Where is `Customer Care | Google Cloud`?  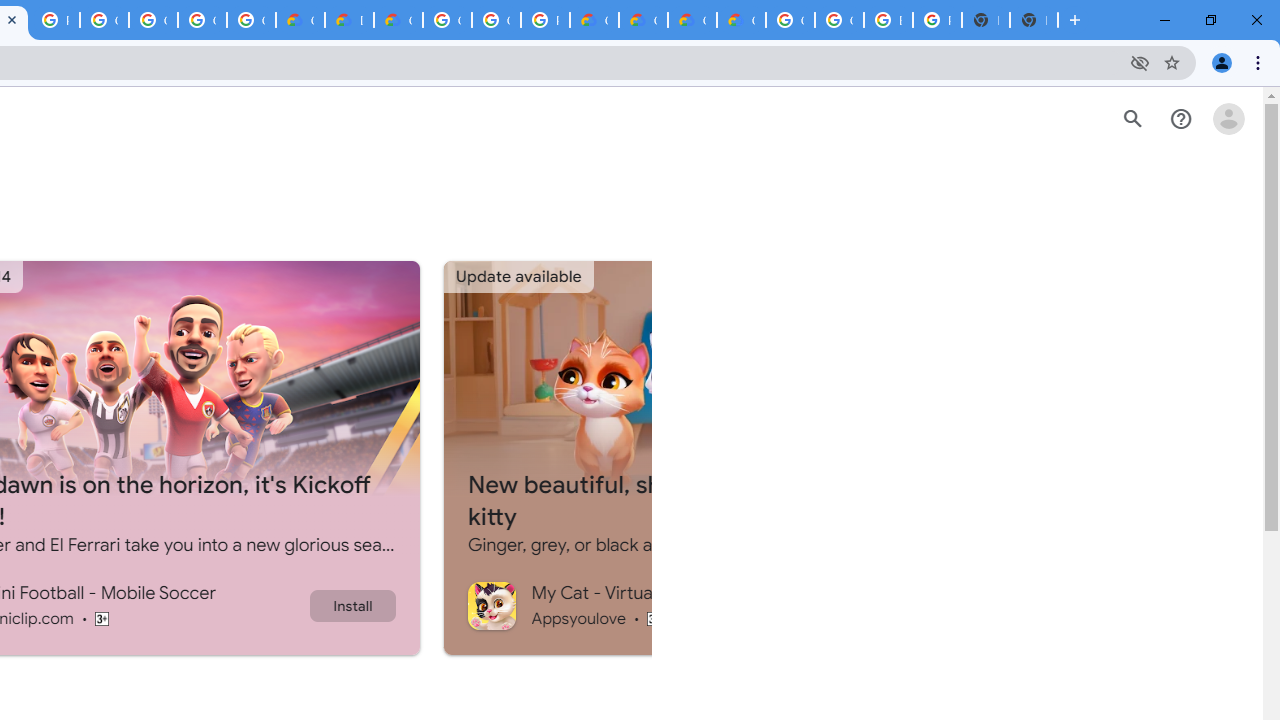 Customer Care | Google Cloud is located at coordinates (594, 20).